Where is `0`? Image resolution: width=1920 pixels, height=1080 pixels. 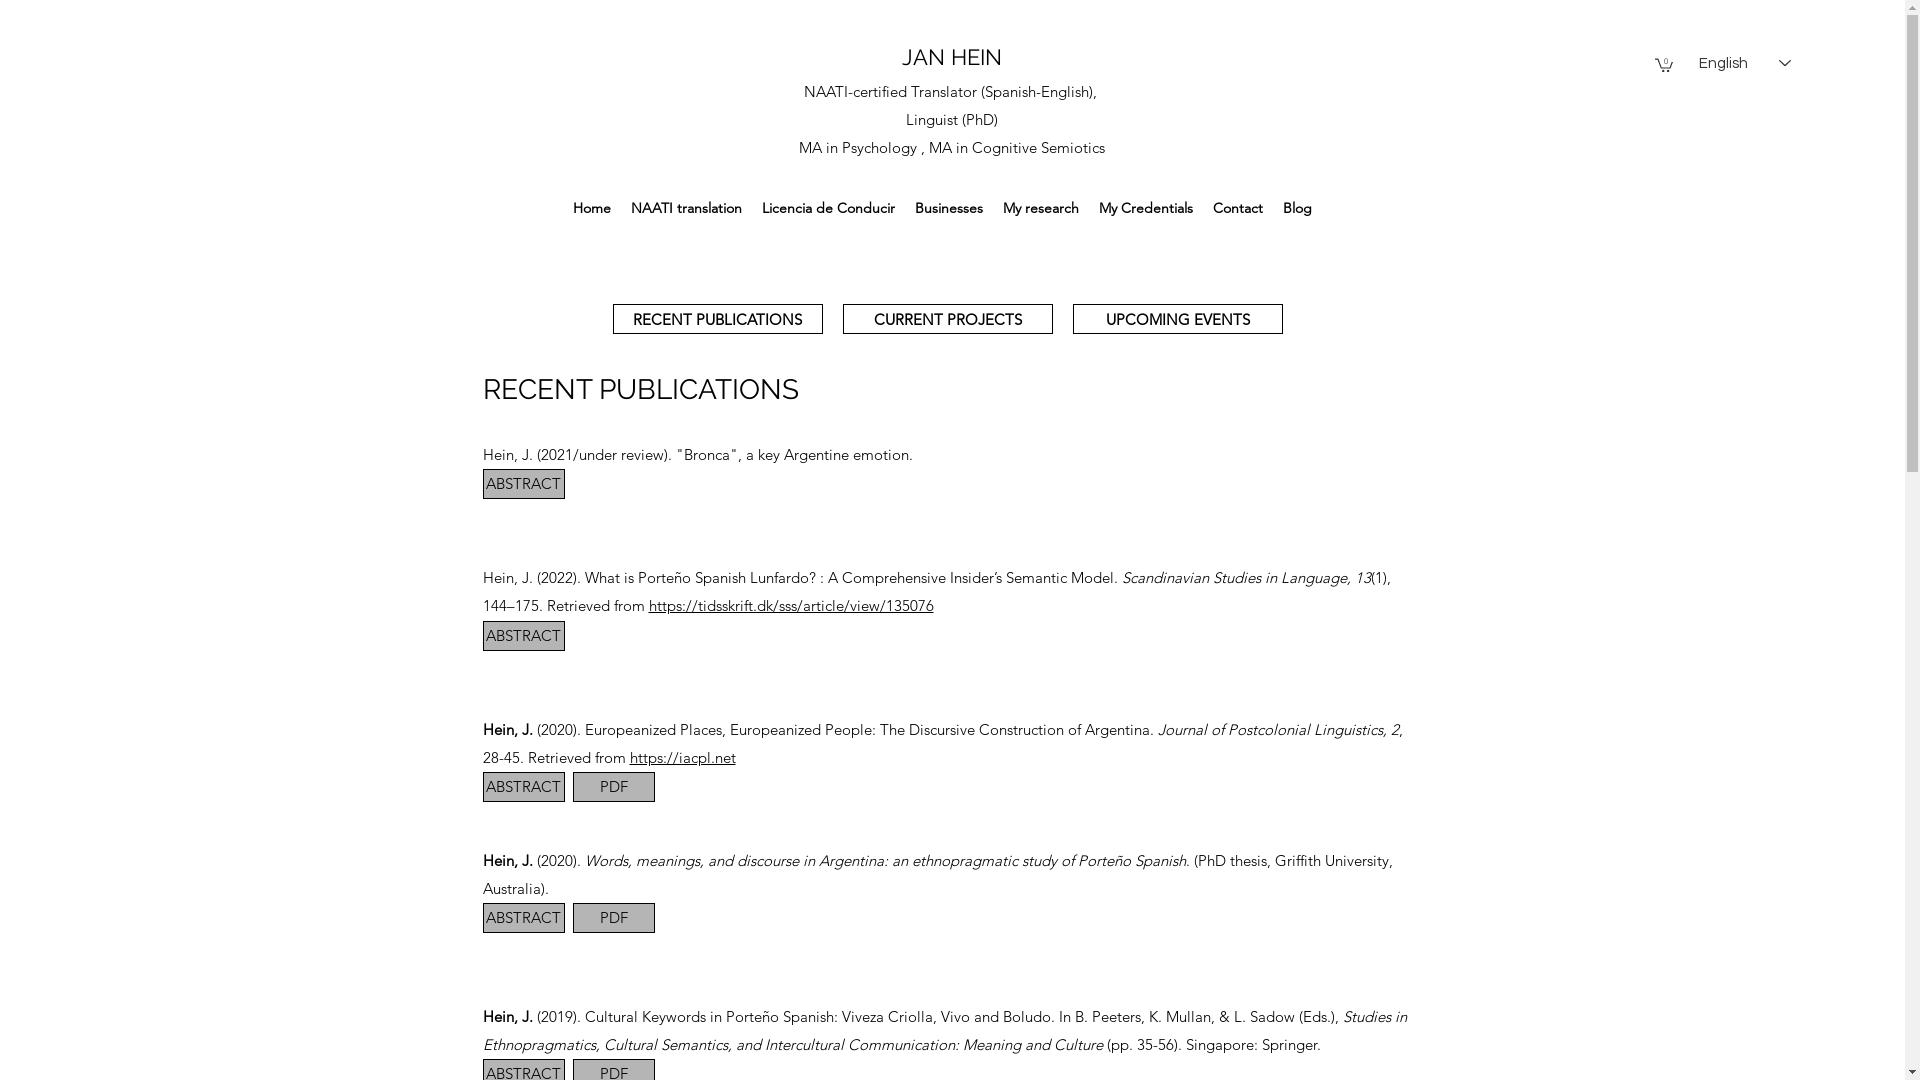
0 is located at coordinates (1664, 64).